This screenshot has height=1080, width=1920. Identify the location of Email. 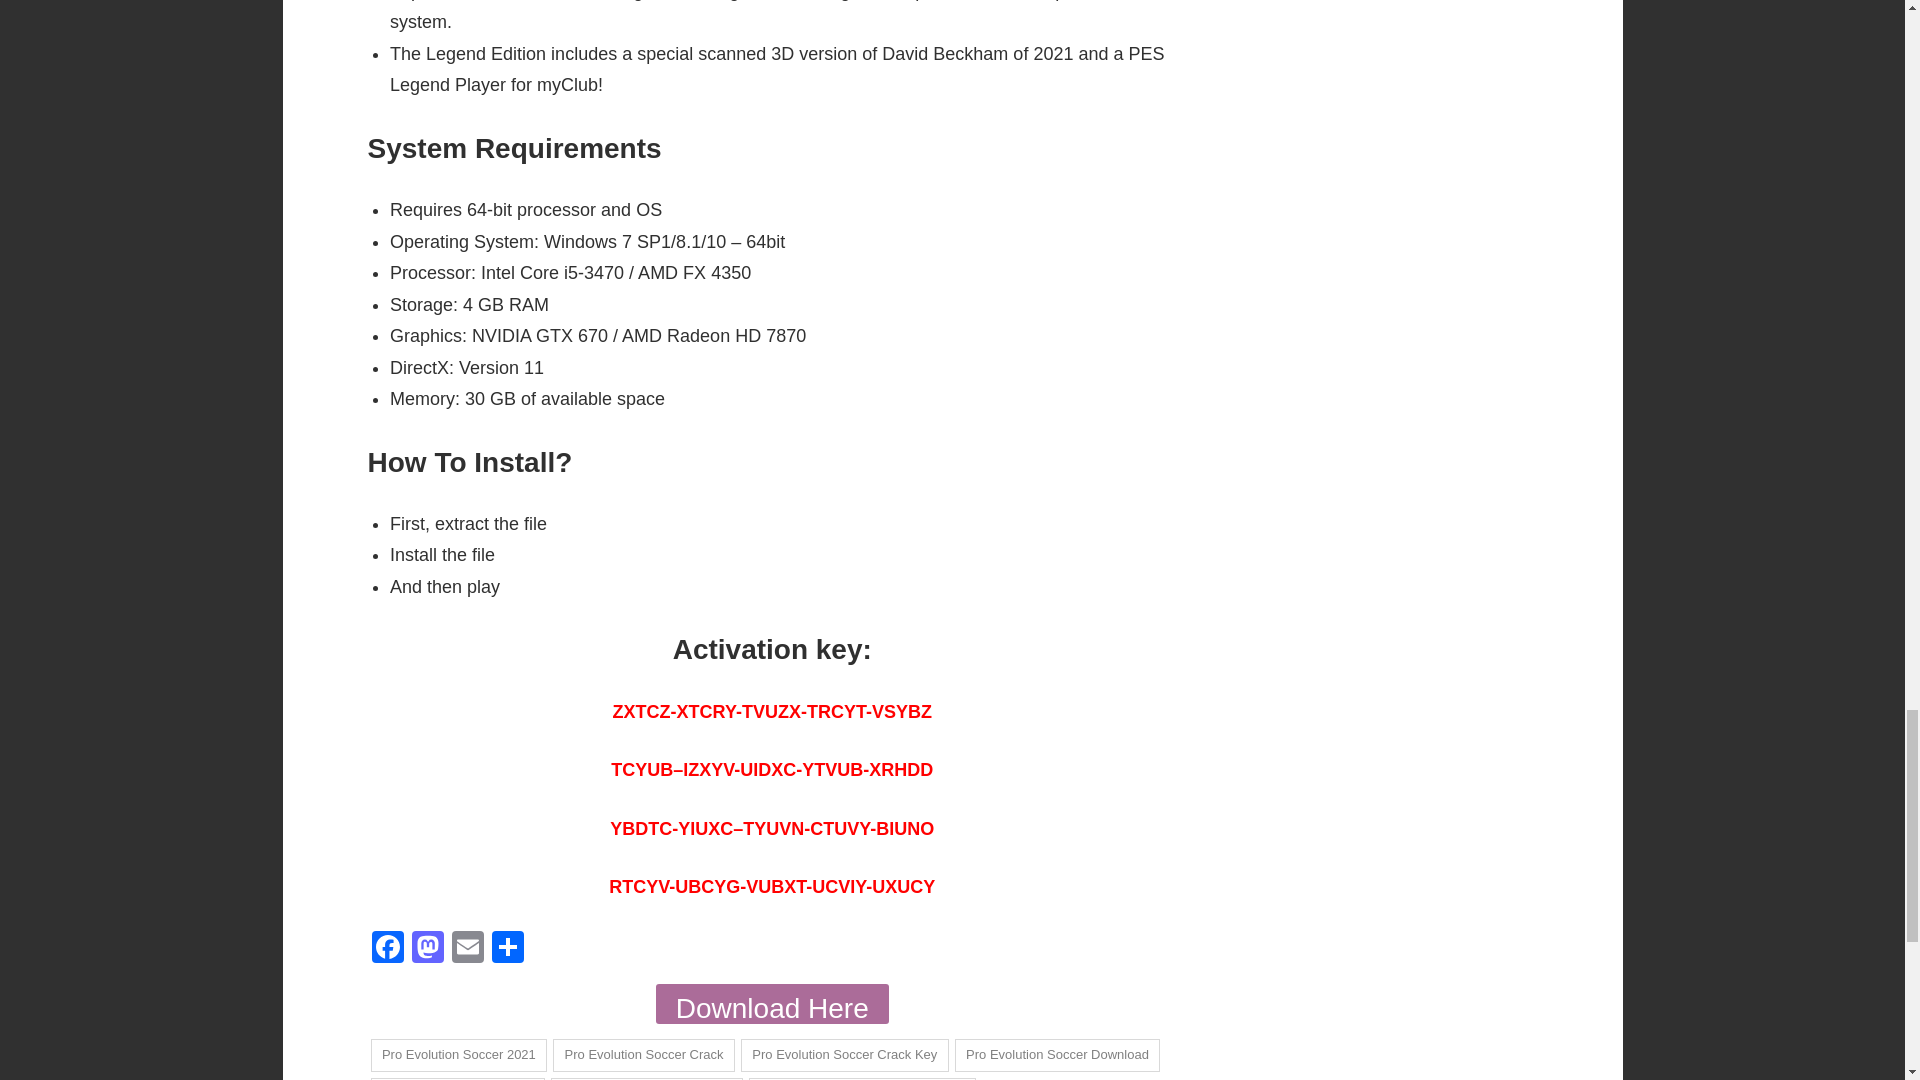
(467, 948).